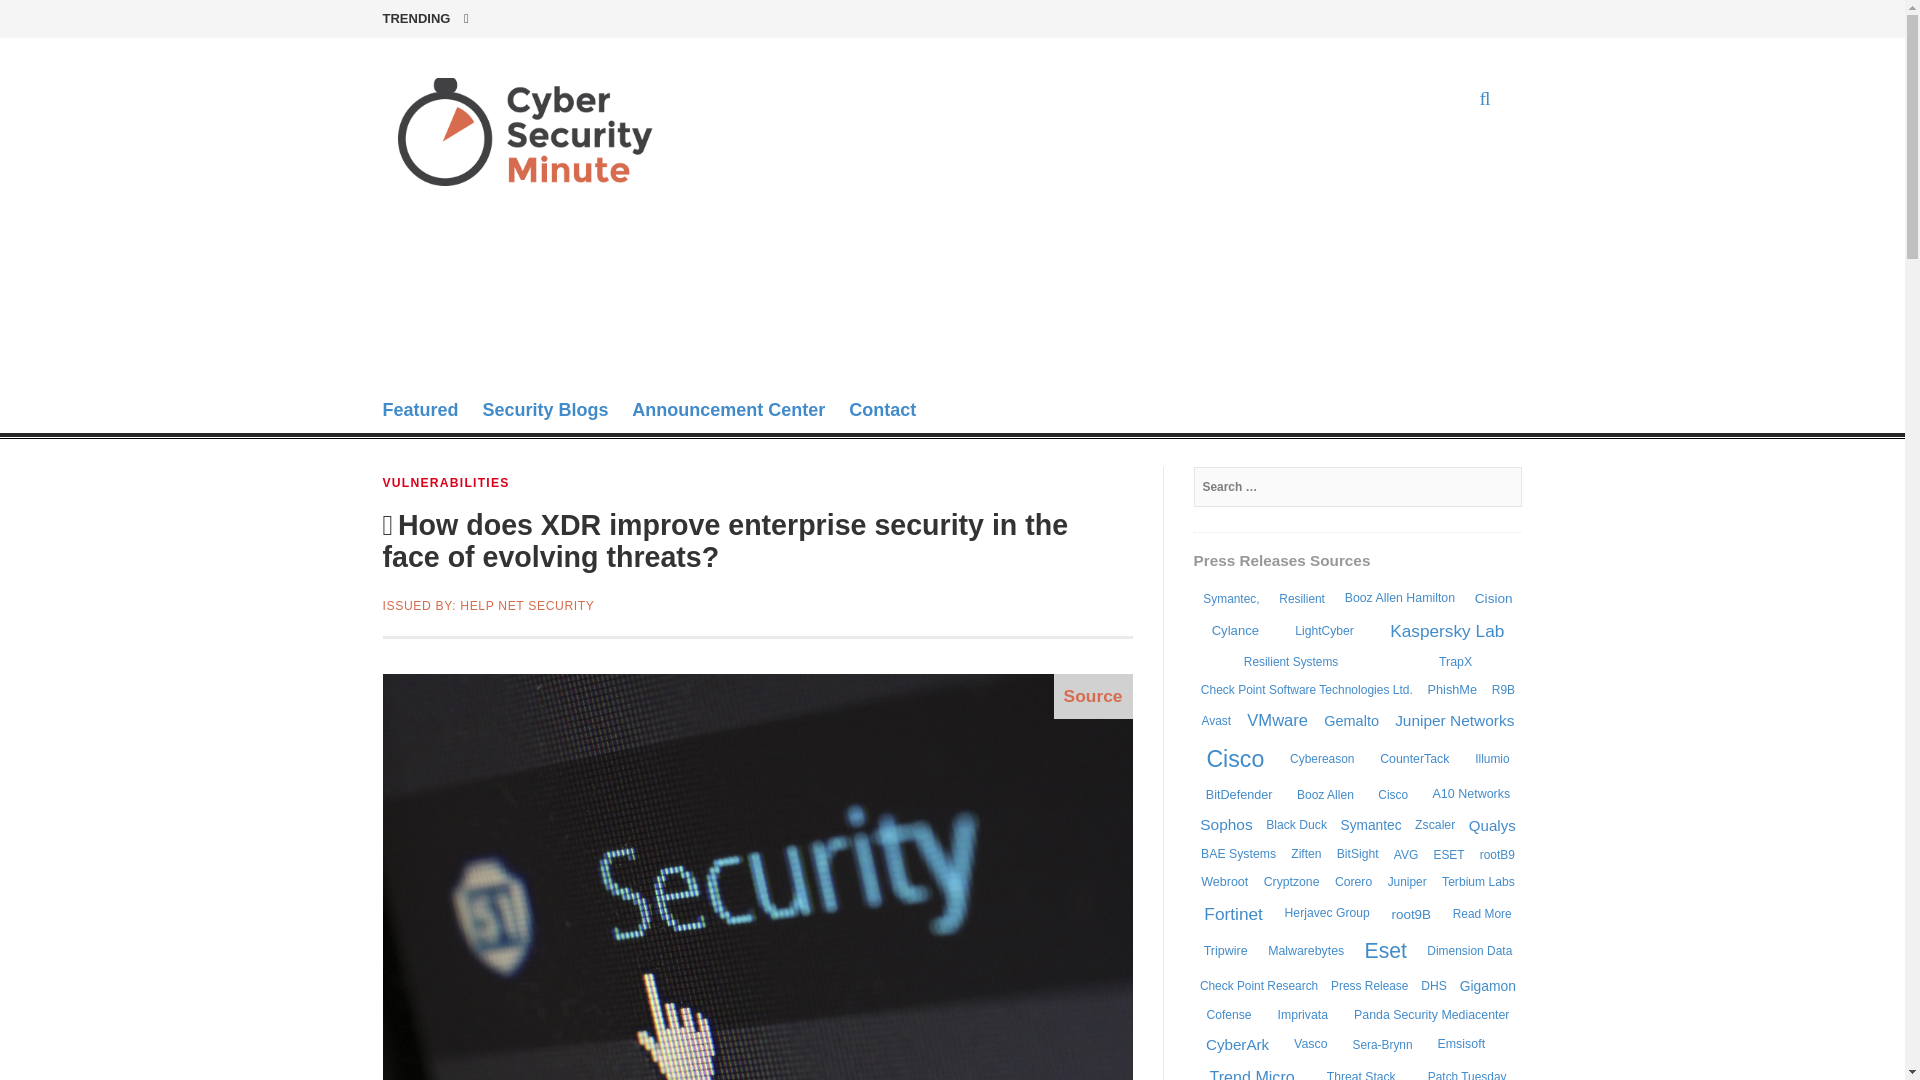 The height and width of the screenshot is (1080, 1920). I want to click on Featured, so click(420, 412).